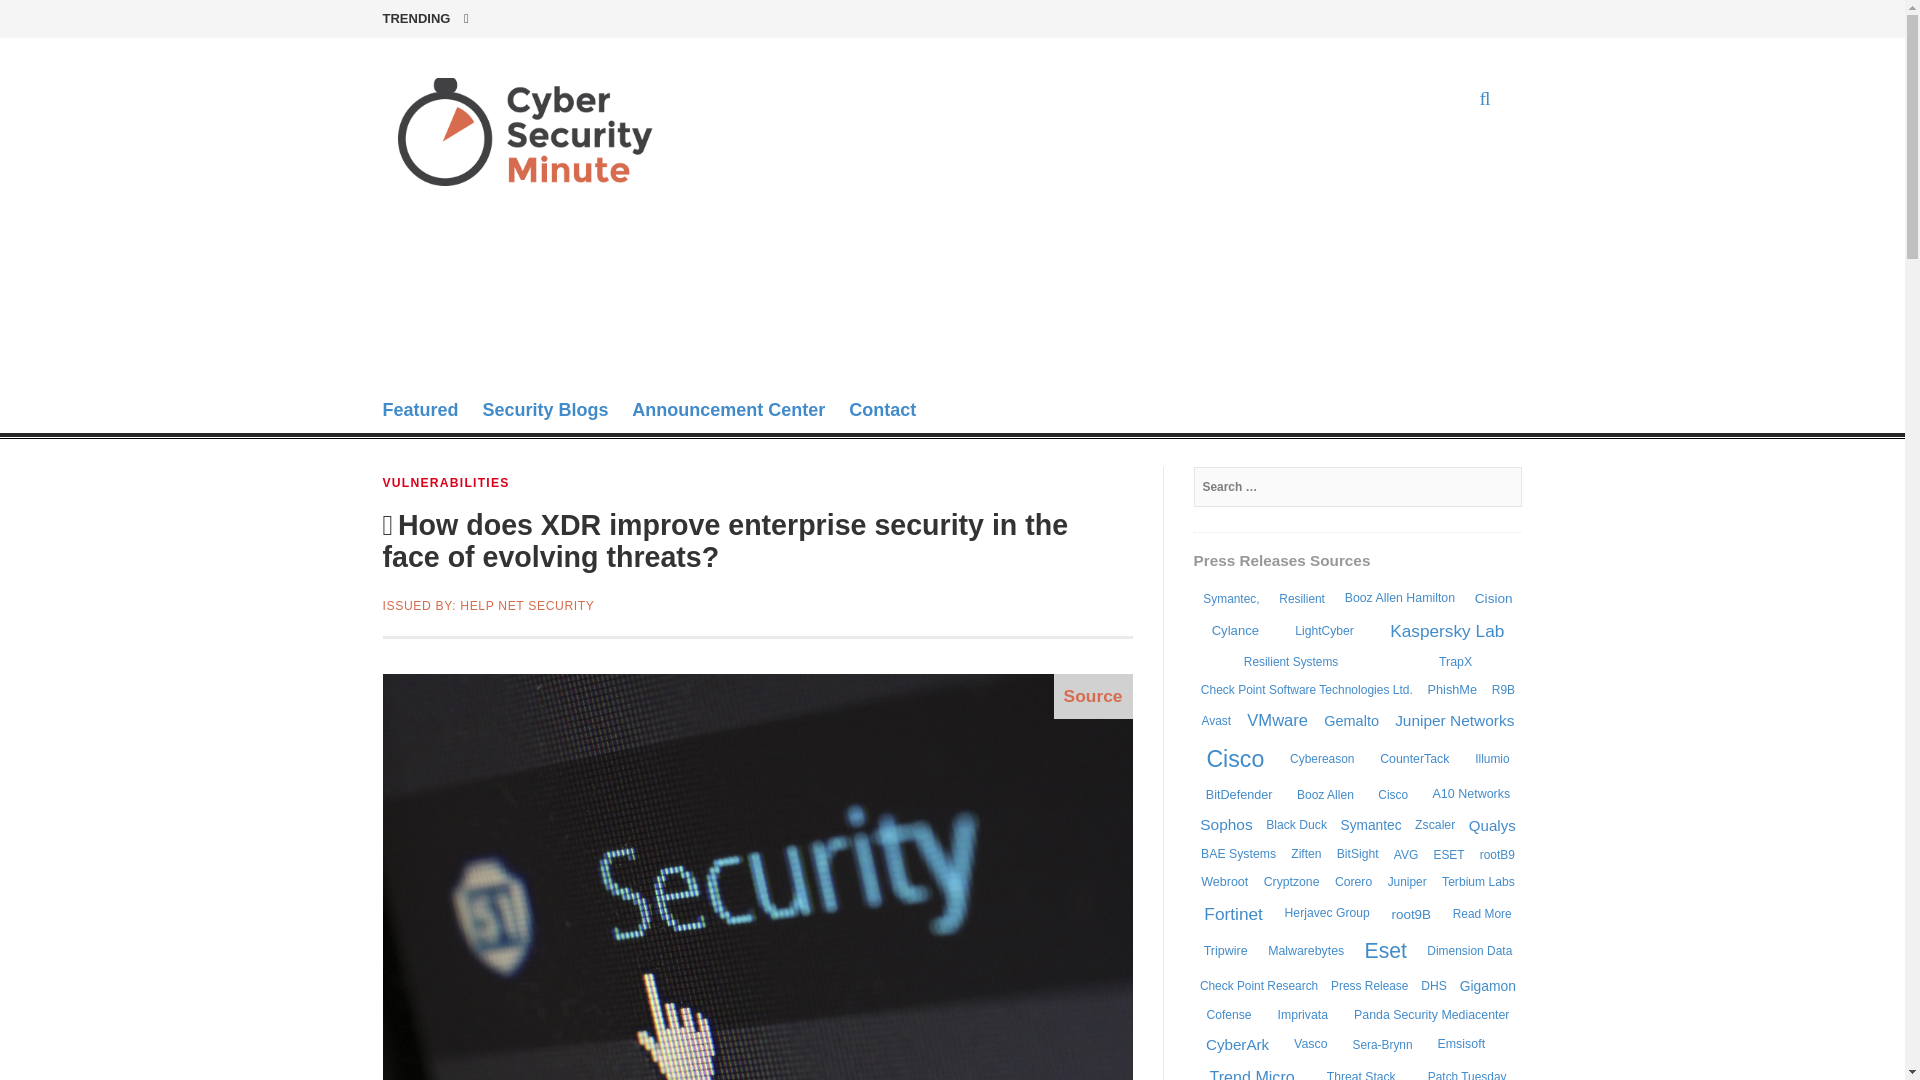 The height and width of the screenshot is (1080, 1920). I want to click on Featured, so click(420, 412).